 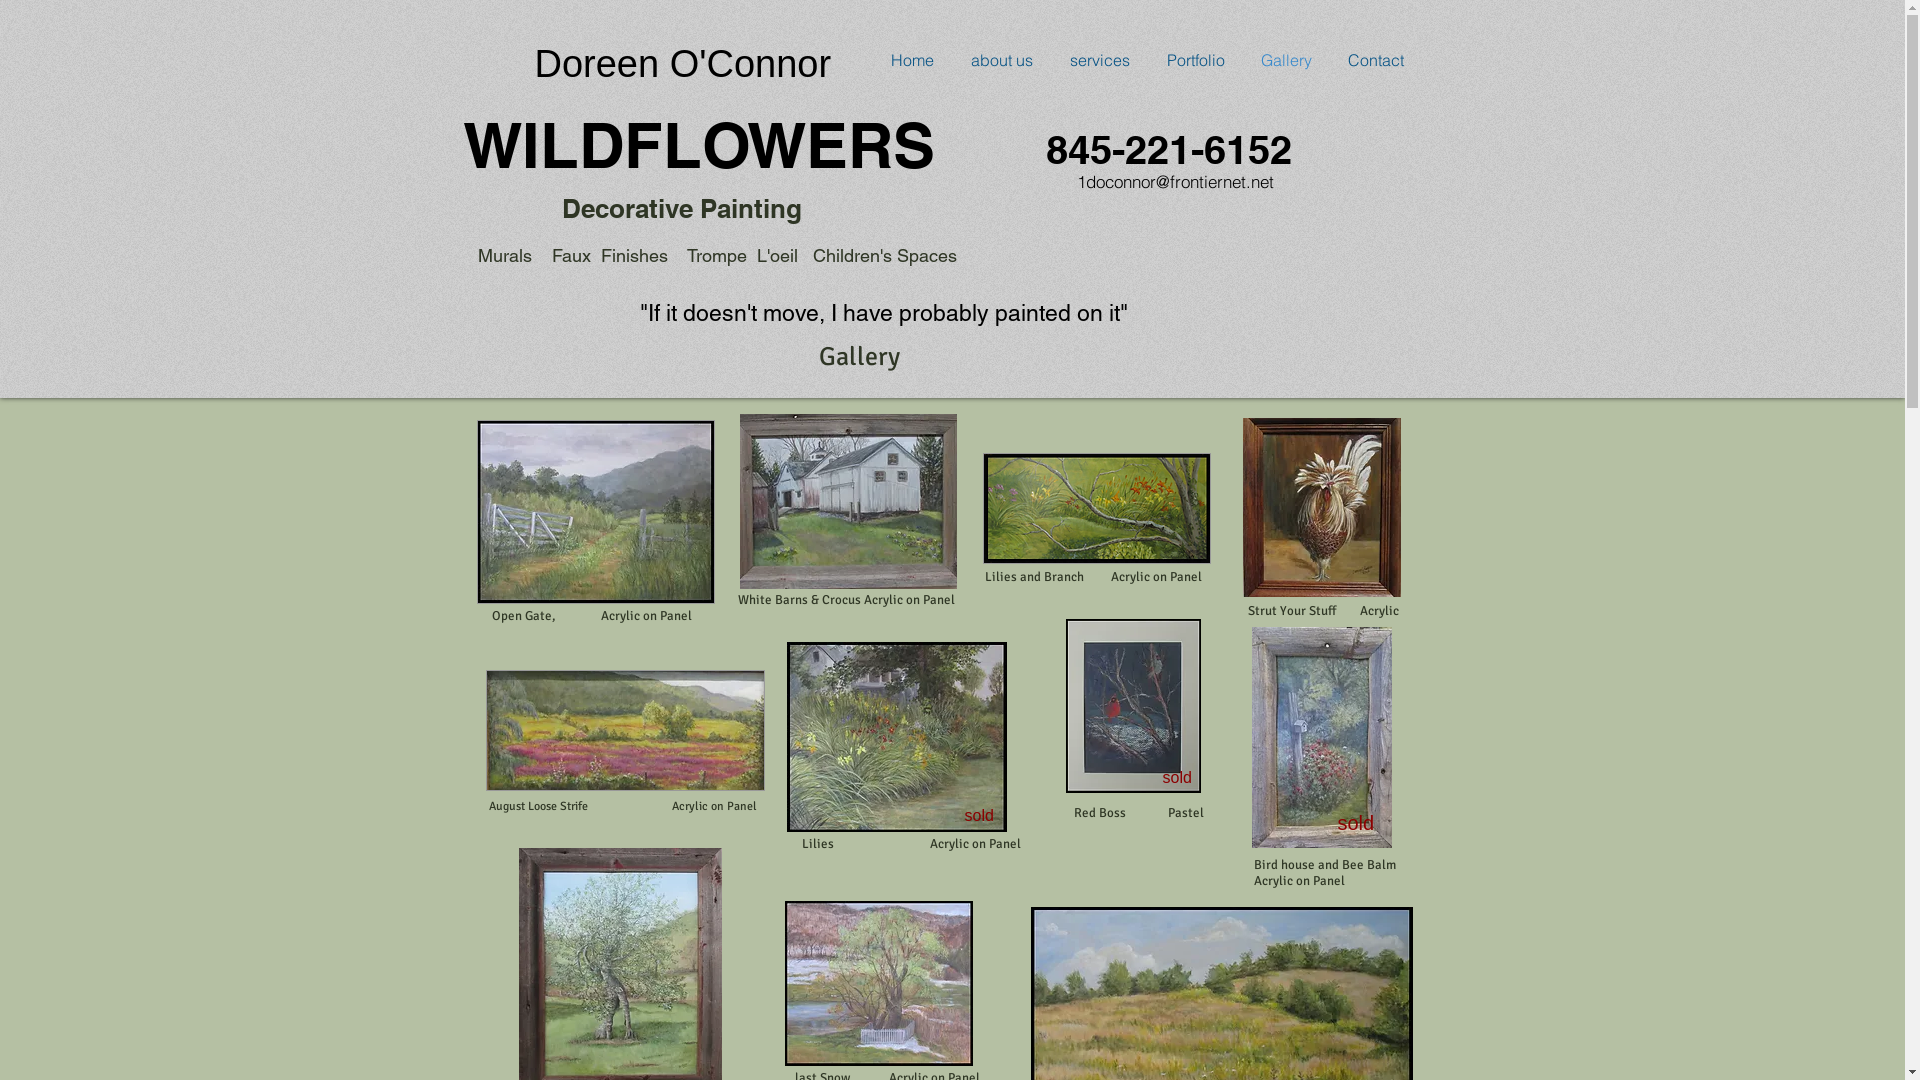 I want to click on IMG_1645_edited.jpg, so click(x=848, y=502).